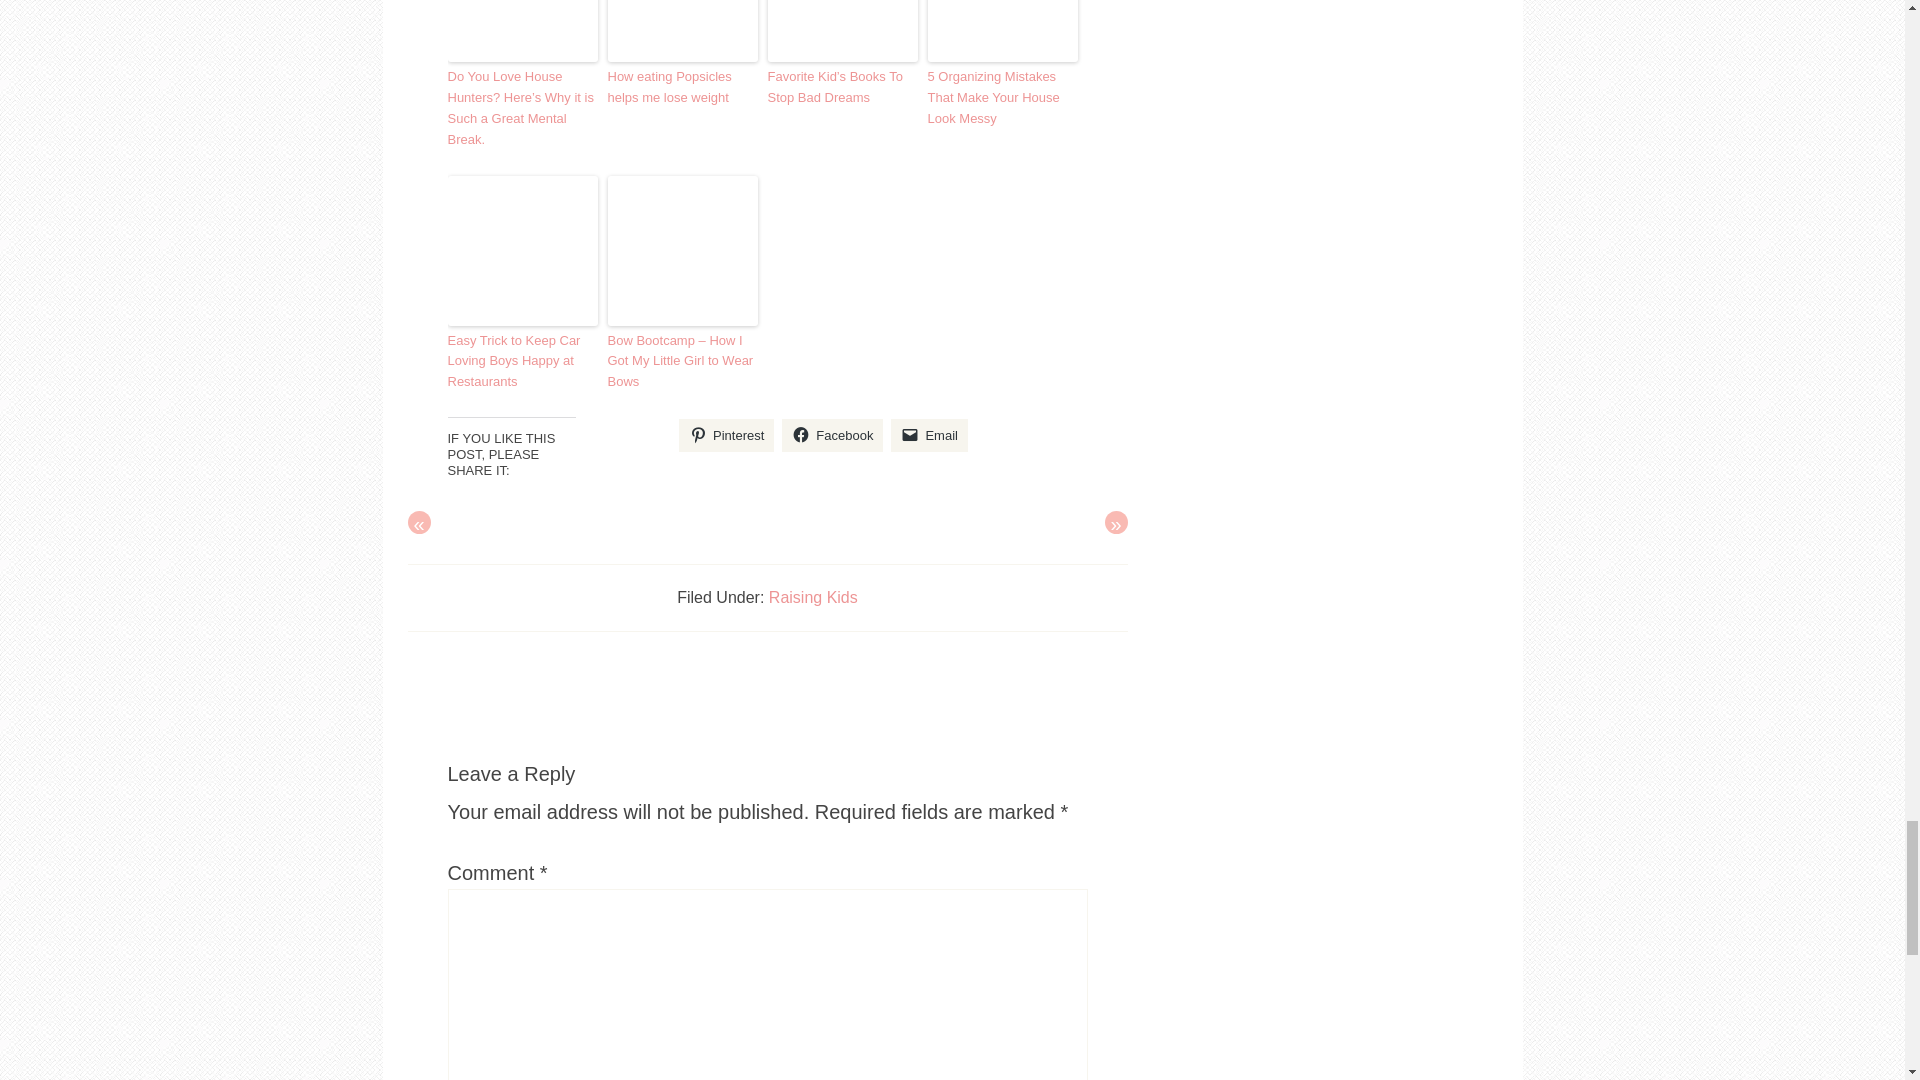  What do you see at coordinates (832, 436) in the screenshot?
I see `Click to share on Facebook` at bounding box center [832, 436].